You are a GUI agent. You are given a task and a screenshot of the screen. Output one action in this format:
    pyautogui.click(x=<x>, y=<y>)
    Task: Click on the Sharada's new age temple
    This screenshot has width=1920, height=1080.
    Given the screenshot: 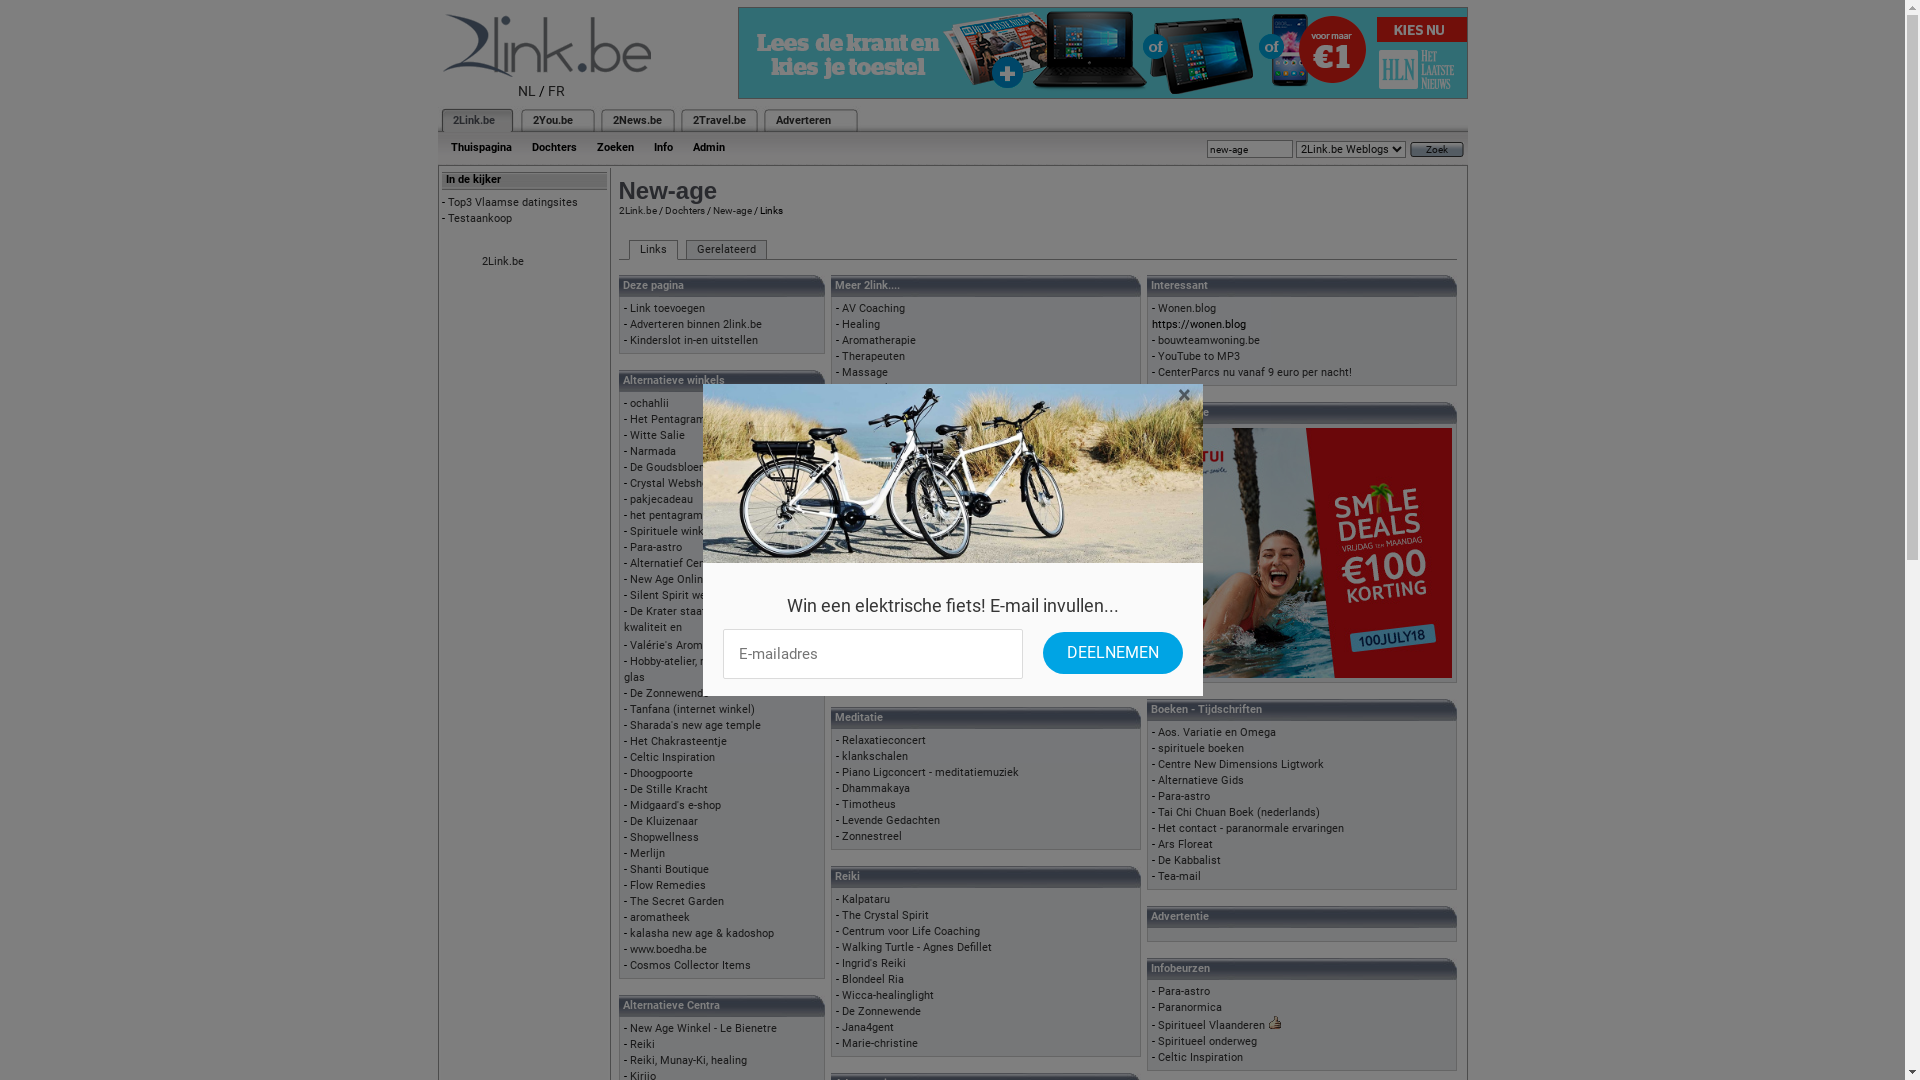 What is the action you would take?
    pyautogui.click(x=696, y=726)
    